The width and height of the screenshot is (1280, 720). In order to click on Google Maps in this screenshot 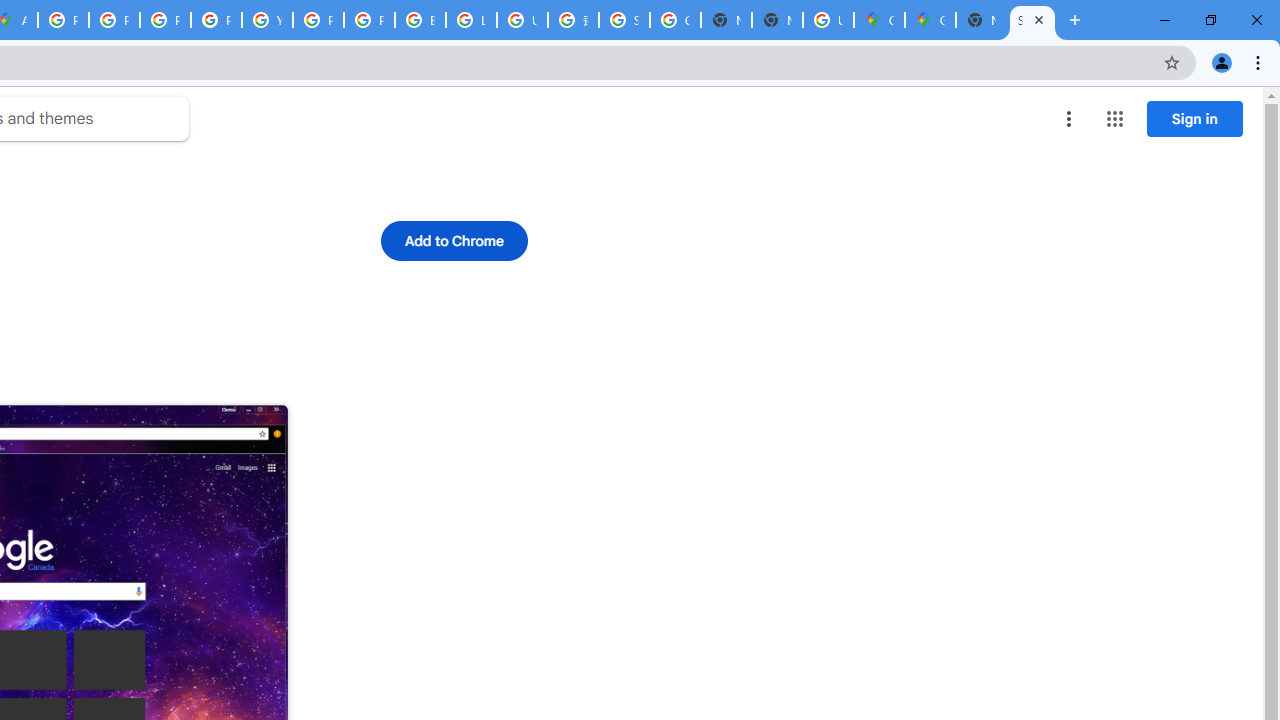, I will do `click(930, 20)`.